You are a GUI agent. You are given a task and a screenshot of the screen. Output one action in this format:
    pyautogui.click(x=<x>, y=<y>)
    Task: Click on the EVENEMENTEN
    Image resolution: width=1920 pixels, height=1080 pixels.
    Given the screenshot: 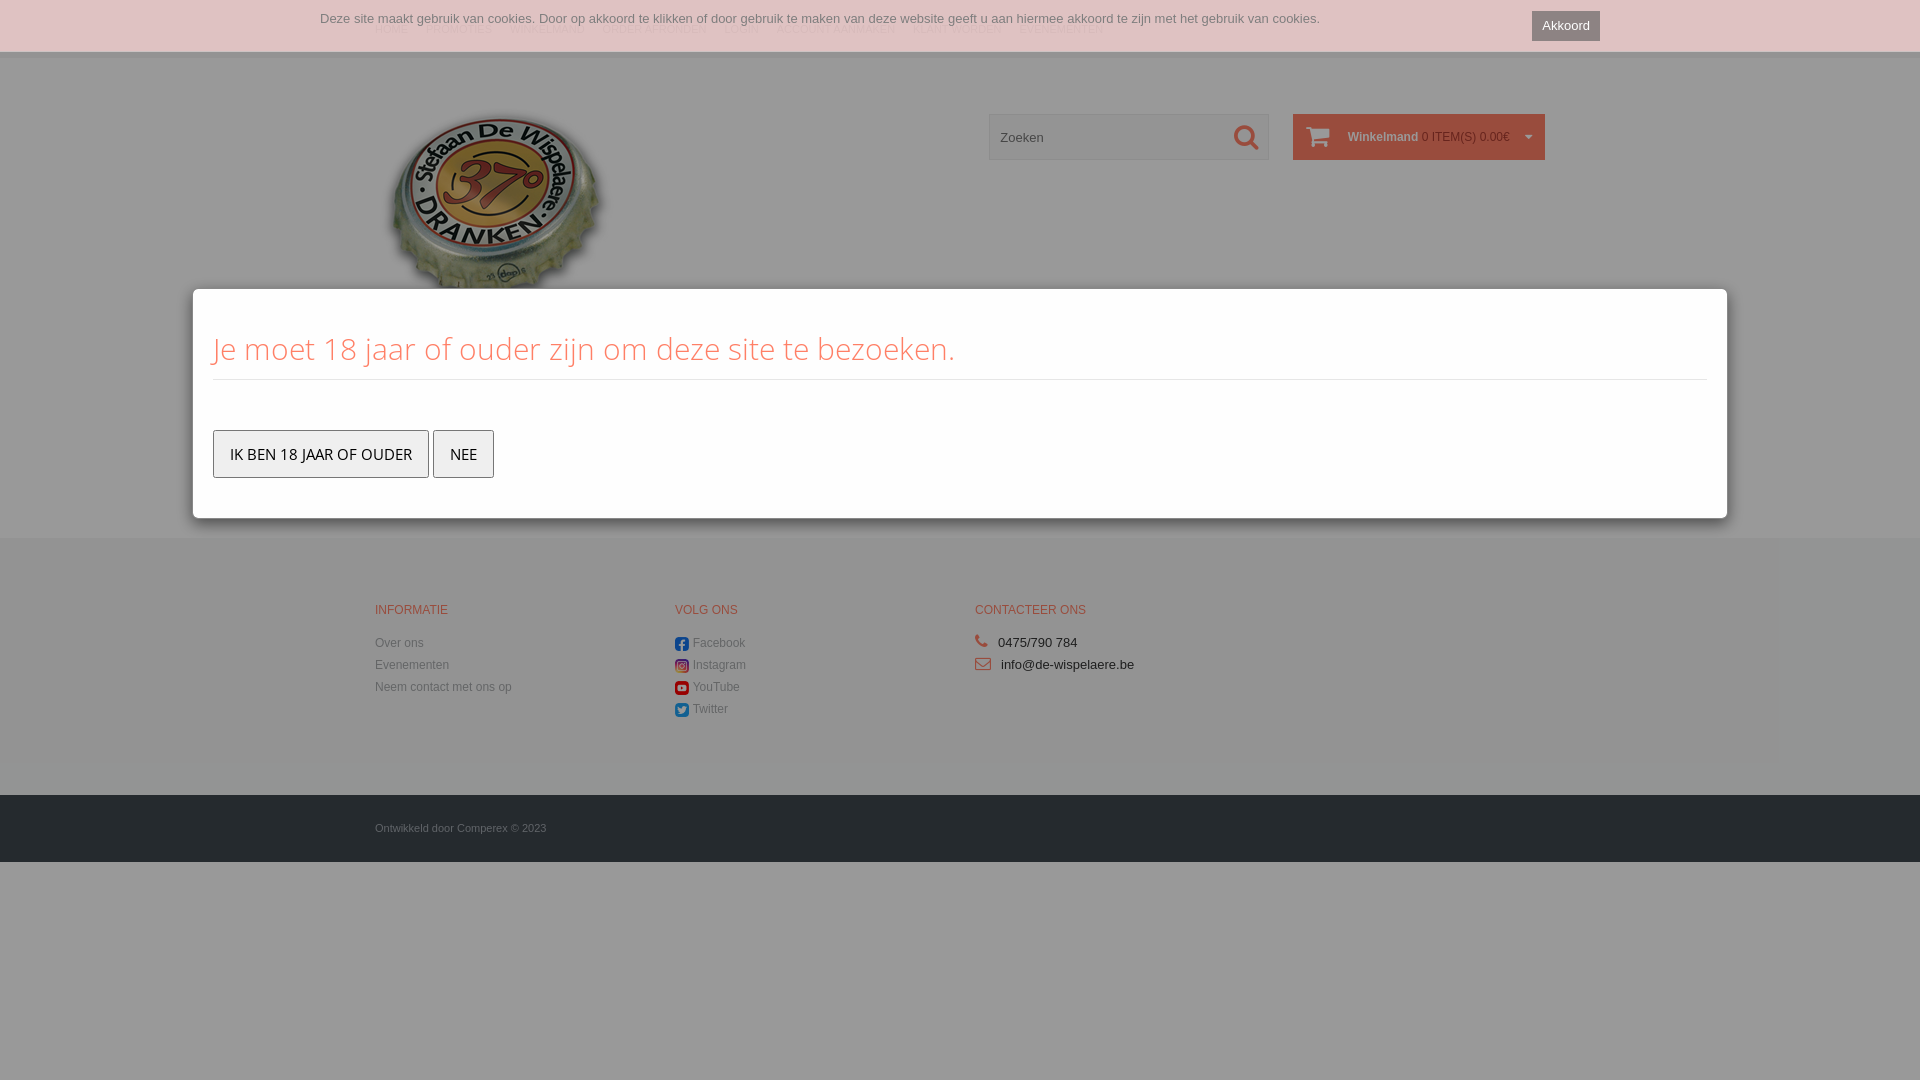 What is the action you would take?
    pyautogui.click(x=1062, y=29)
    